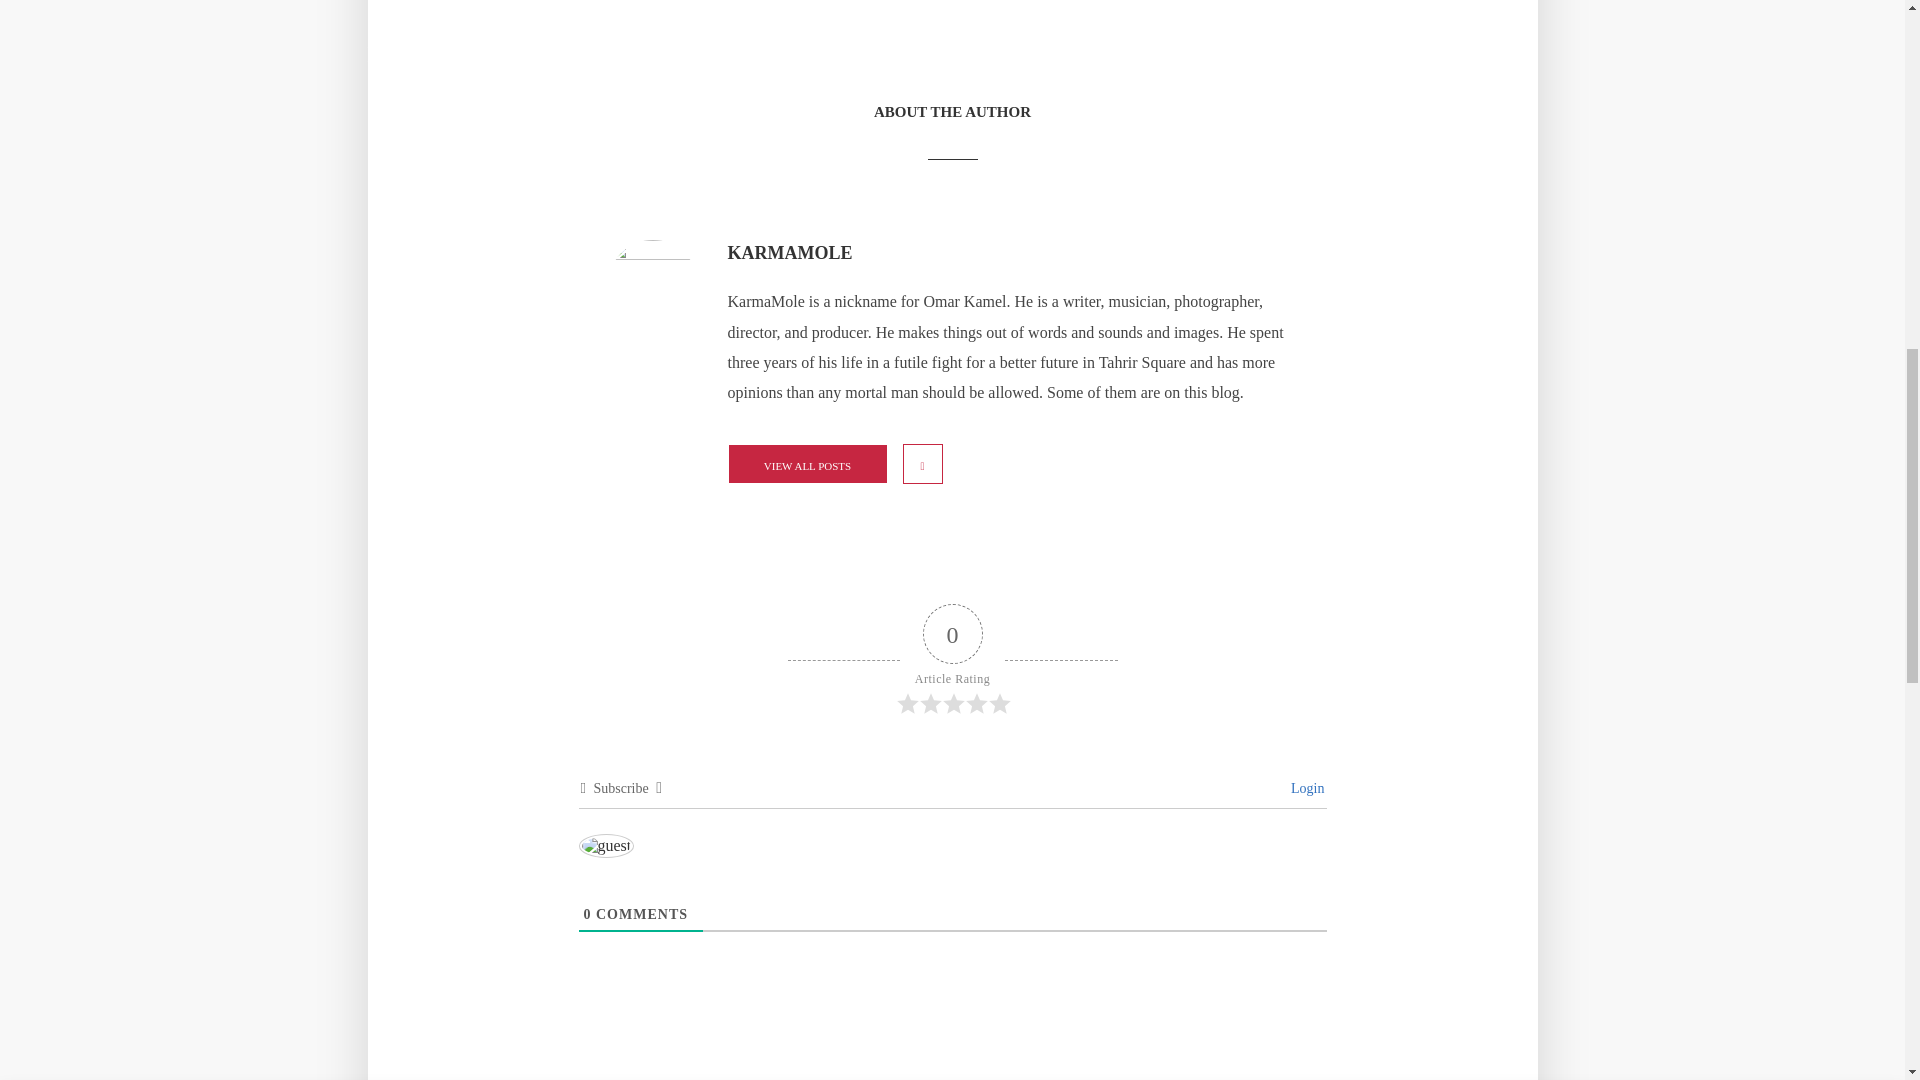  I want to click on Login, so click(1305, 788).